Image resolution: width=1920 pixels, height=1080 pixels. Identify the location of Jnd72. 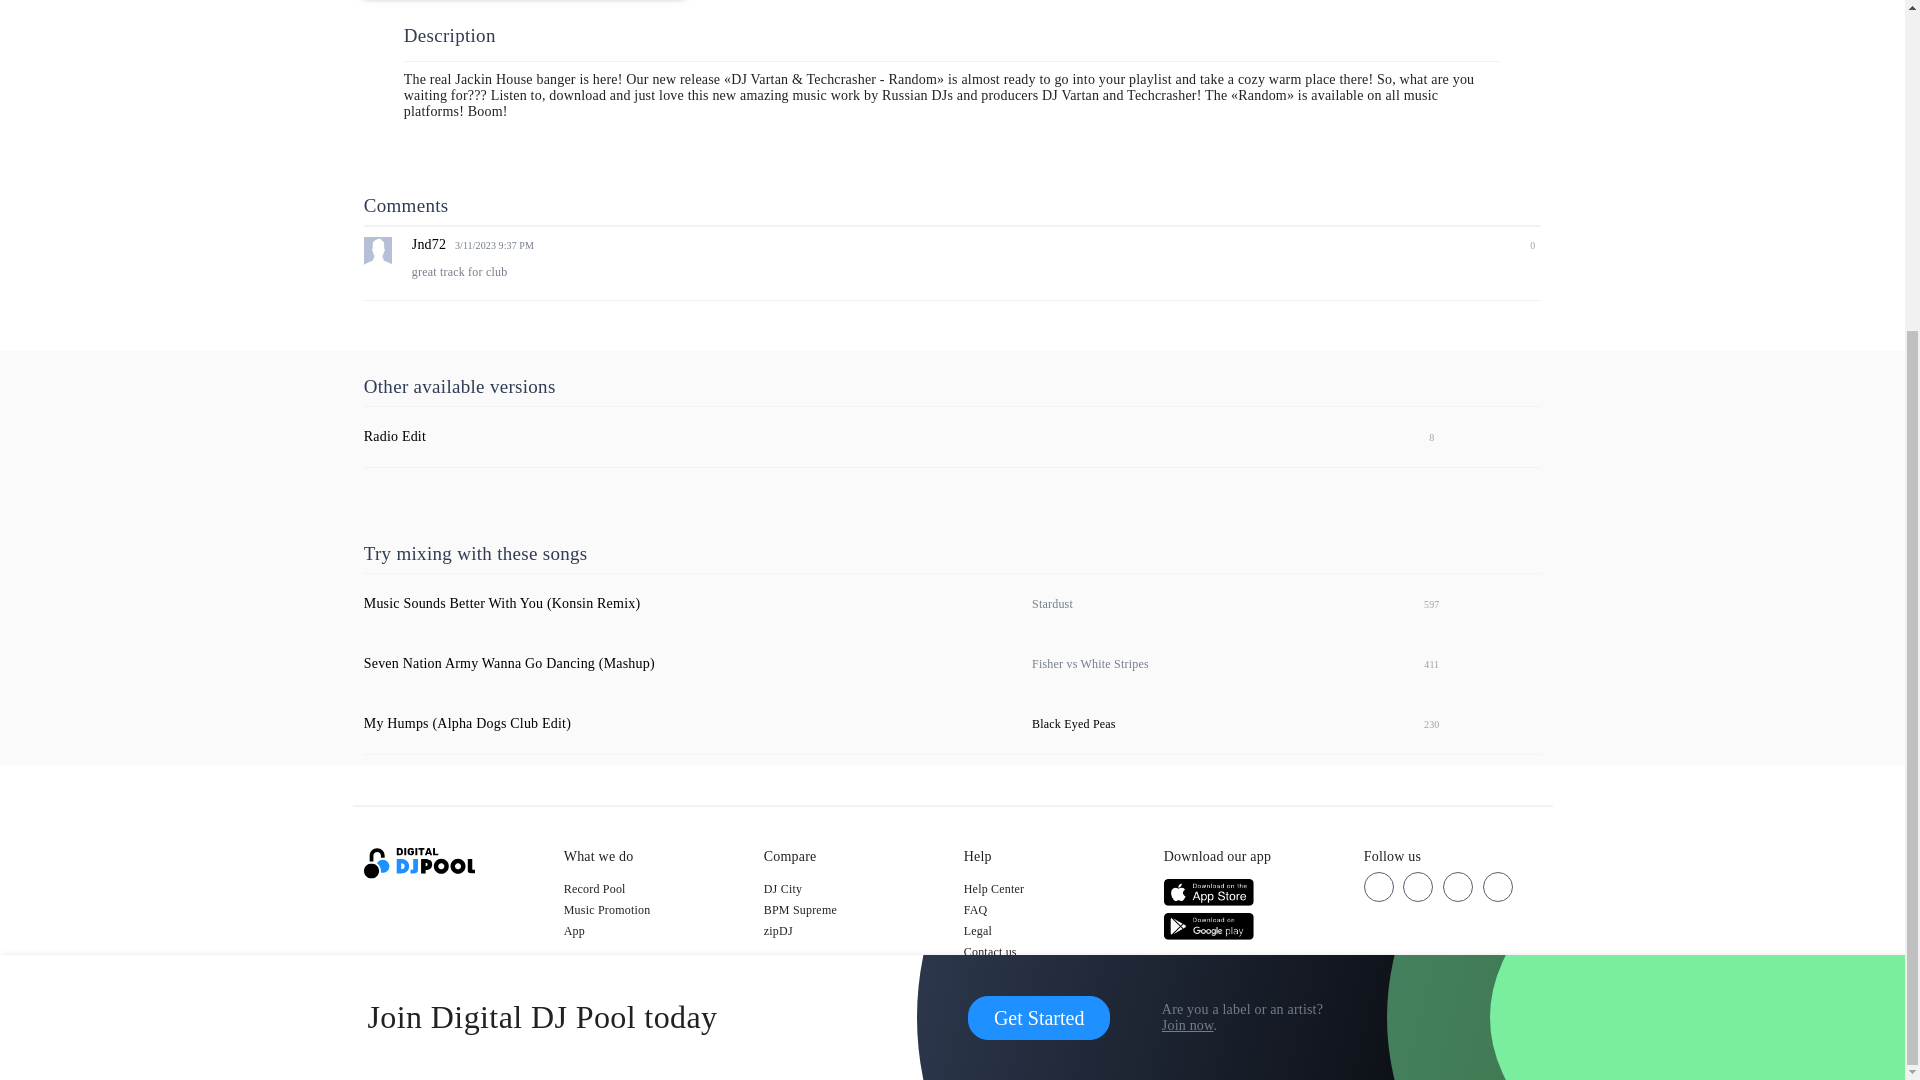
(428, 244).